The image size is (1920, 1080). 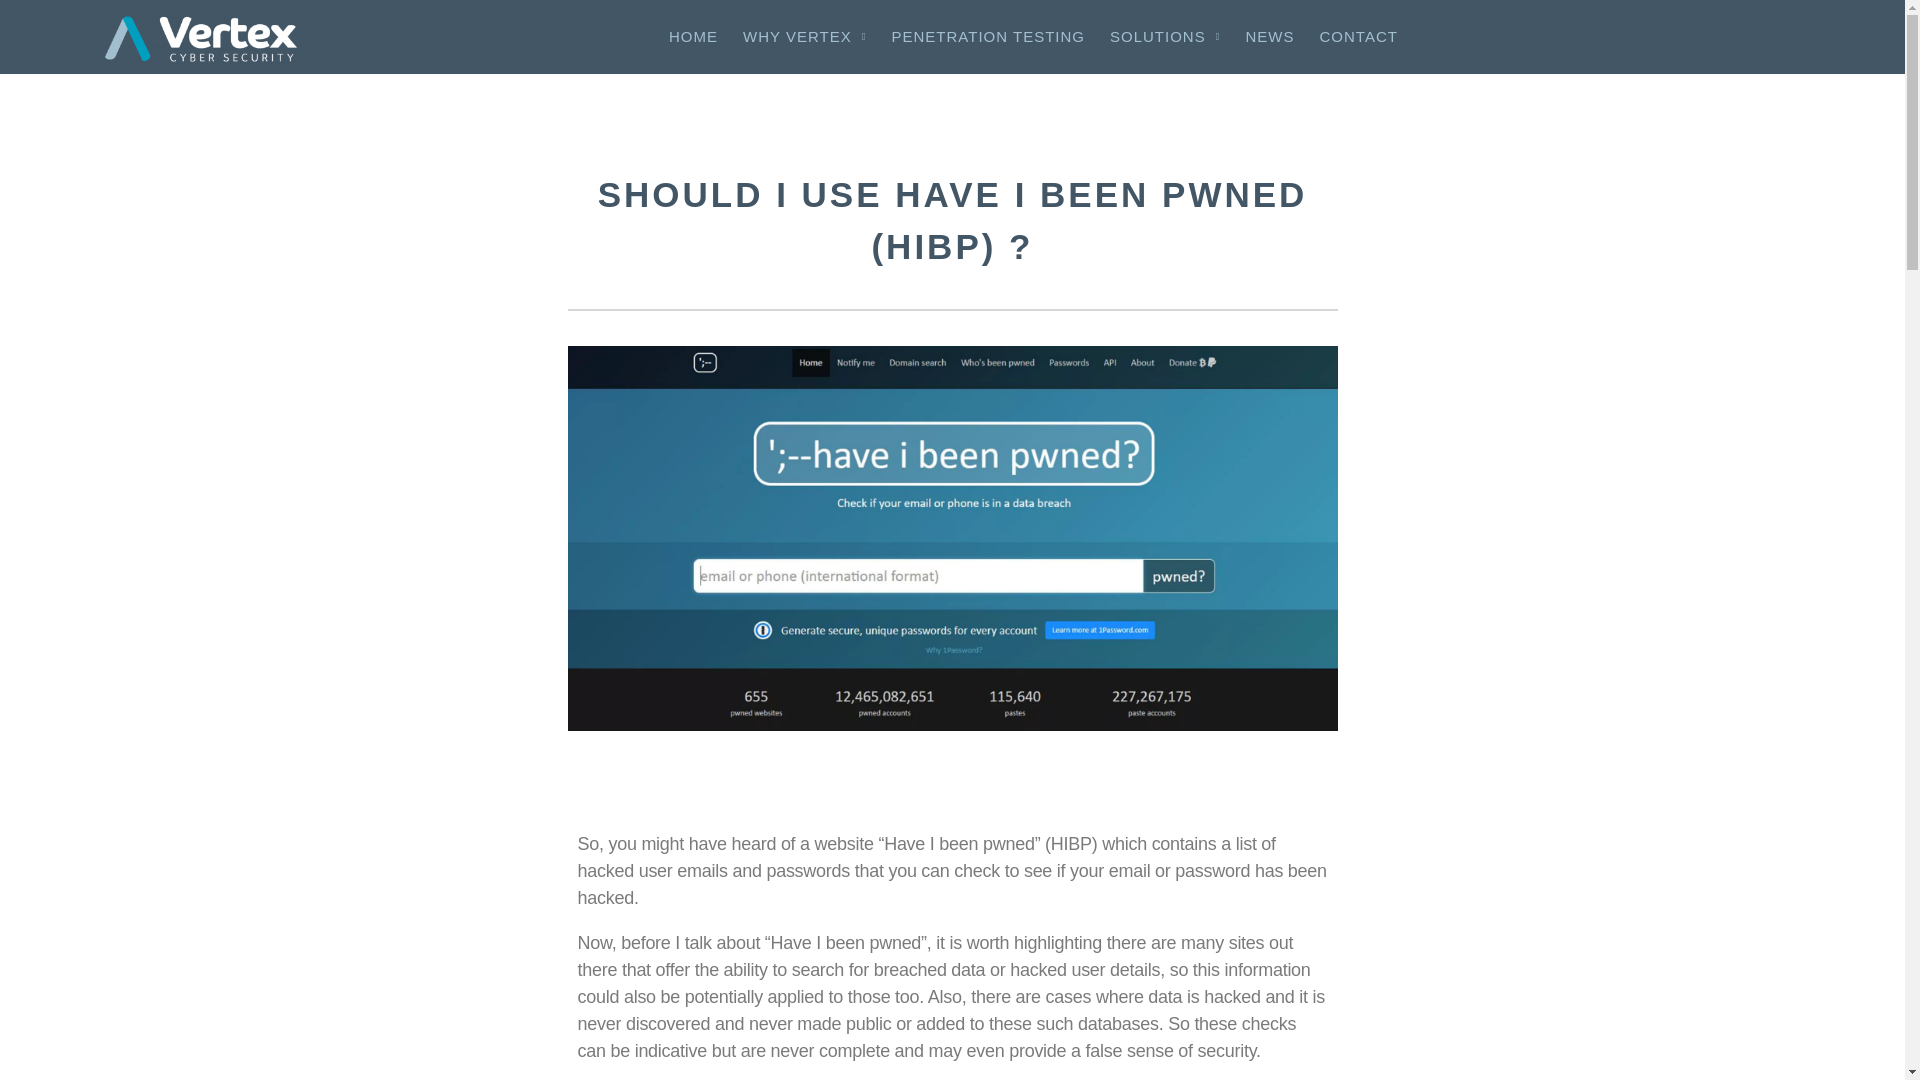 I want to click on WHY VERTEX, so click(x=804, y=37).